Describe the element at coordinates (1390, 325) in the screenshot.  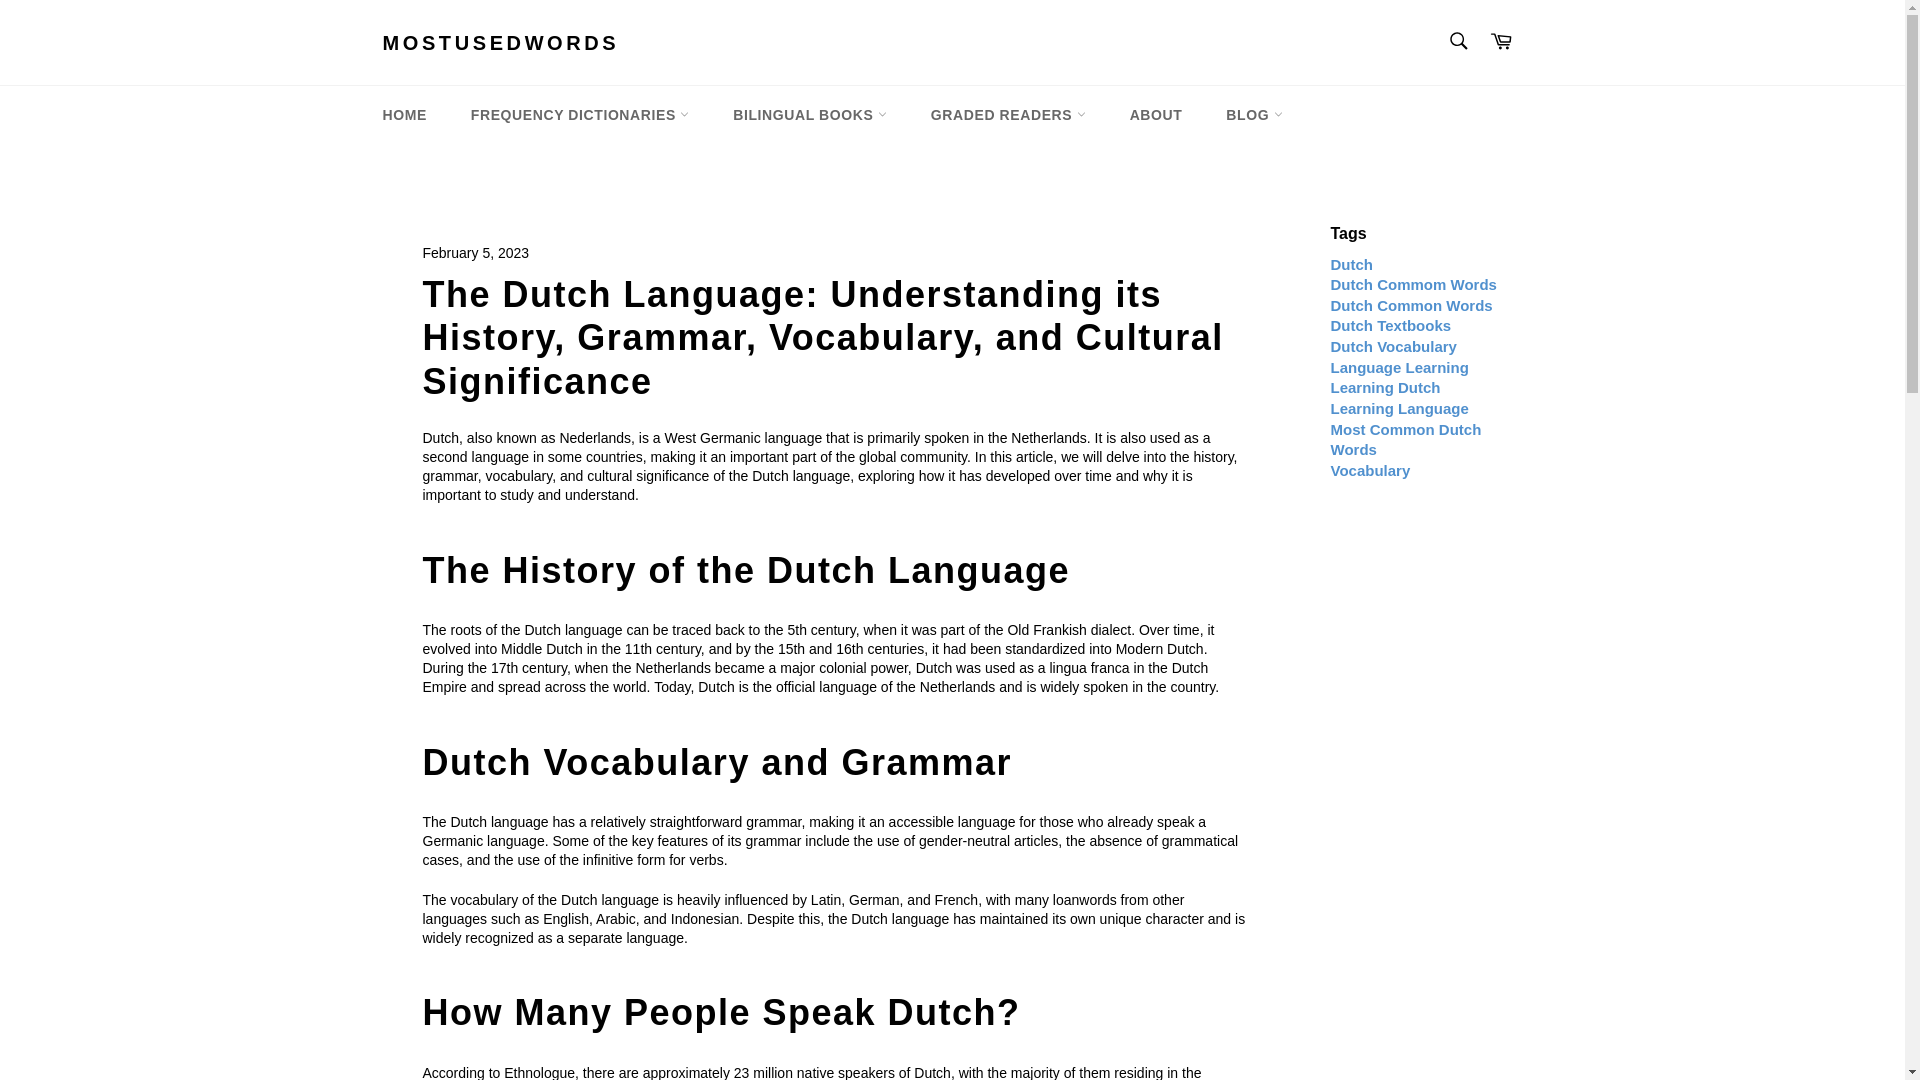
I see `Show articles tagged Dutch Textbooks` at that location.